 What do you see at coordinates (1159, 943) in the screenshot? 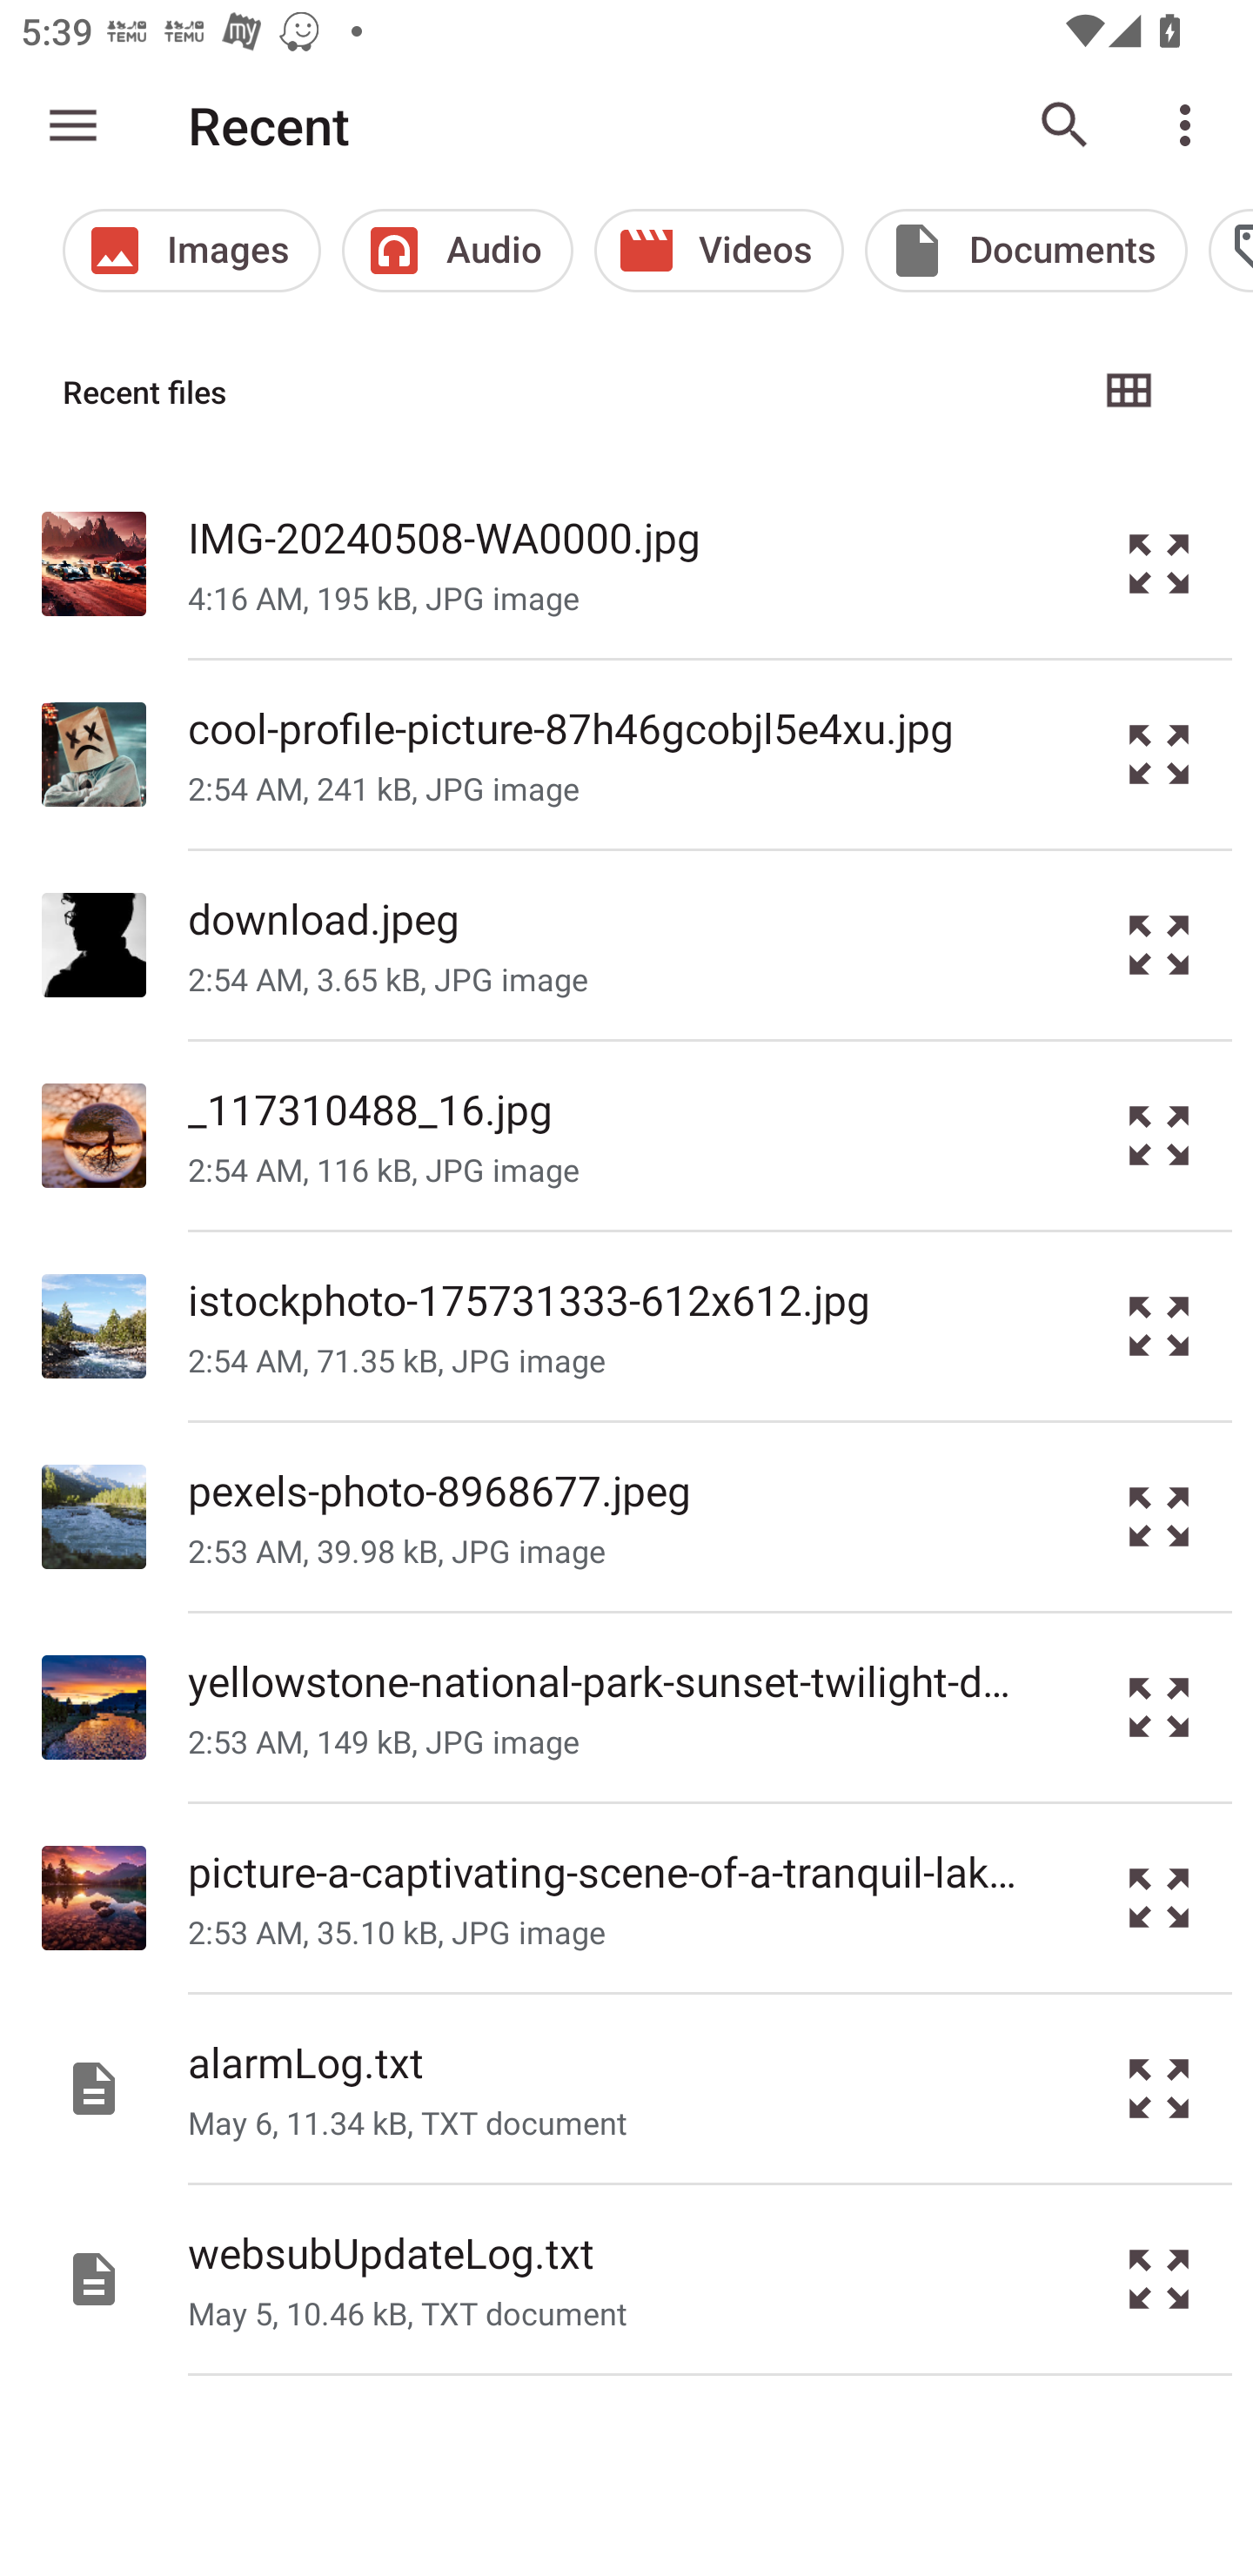
I see `Preview the file download.jpeg` at bounding box center [1159, 943].